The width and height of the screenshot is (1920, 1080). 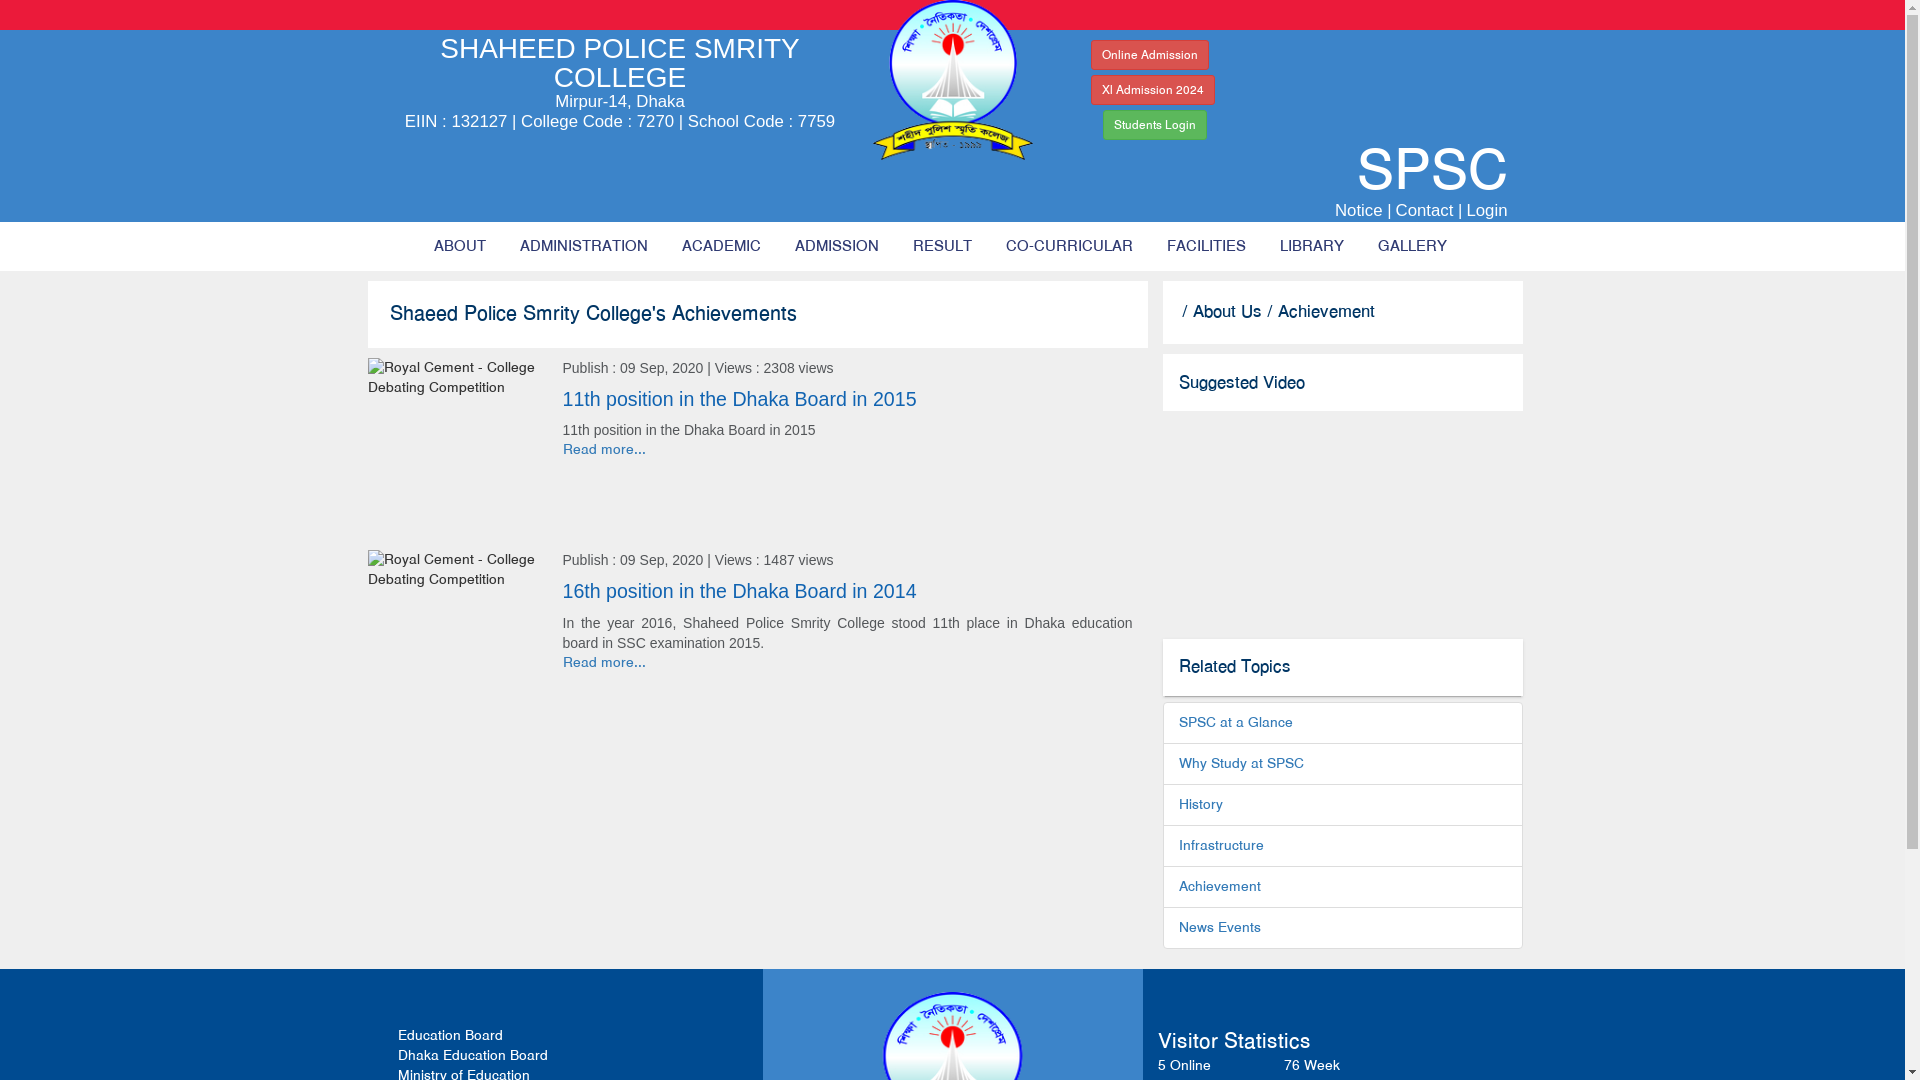 I want to click on ABOUT, so click(x=459, y=246).